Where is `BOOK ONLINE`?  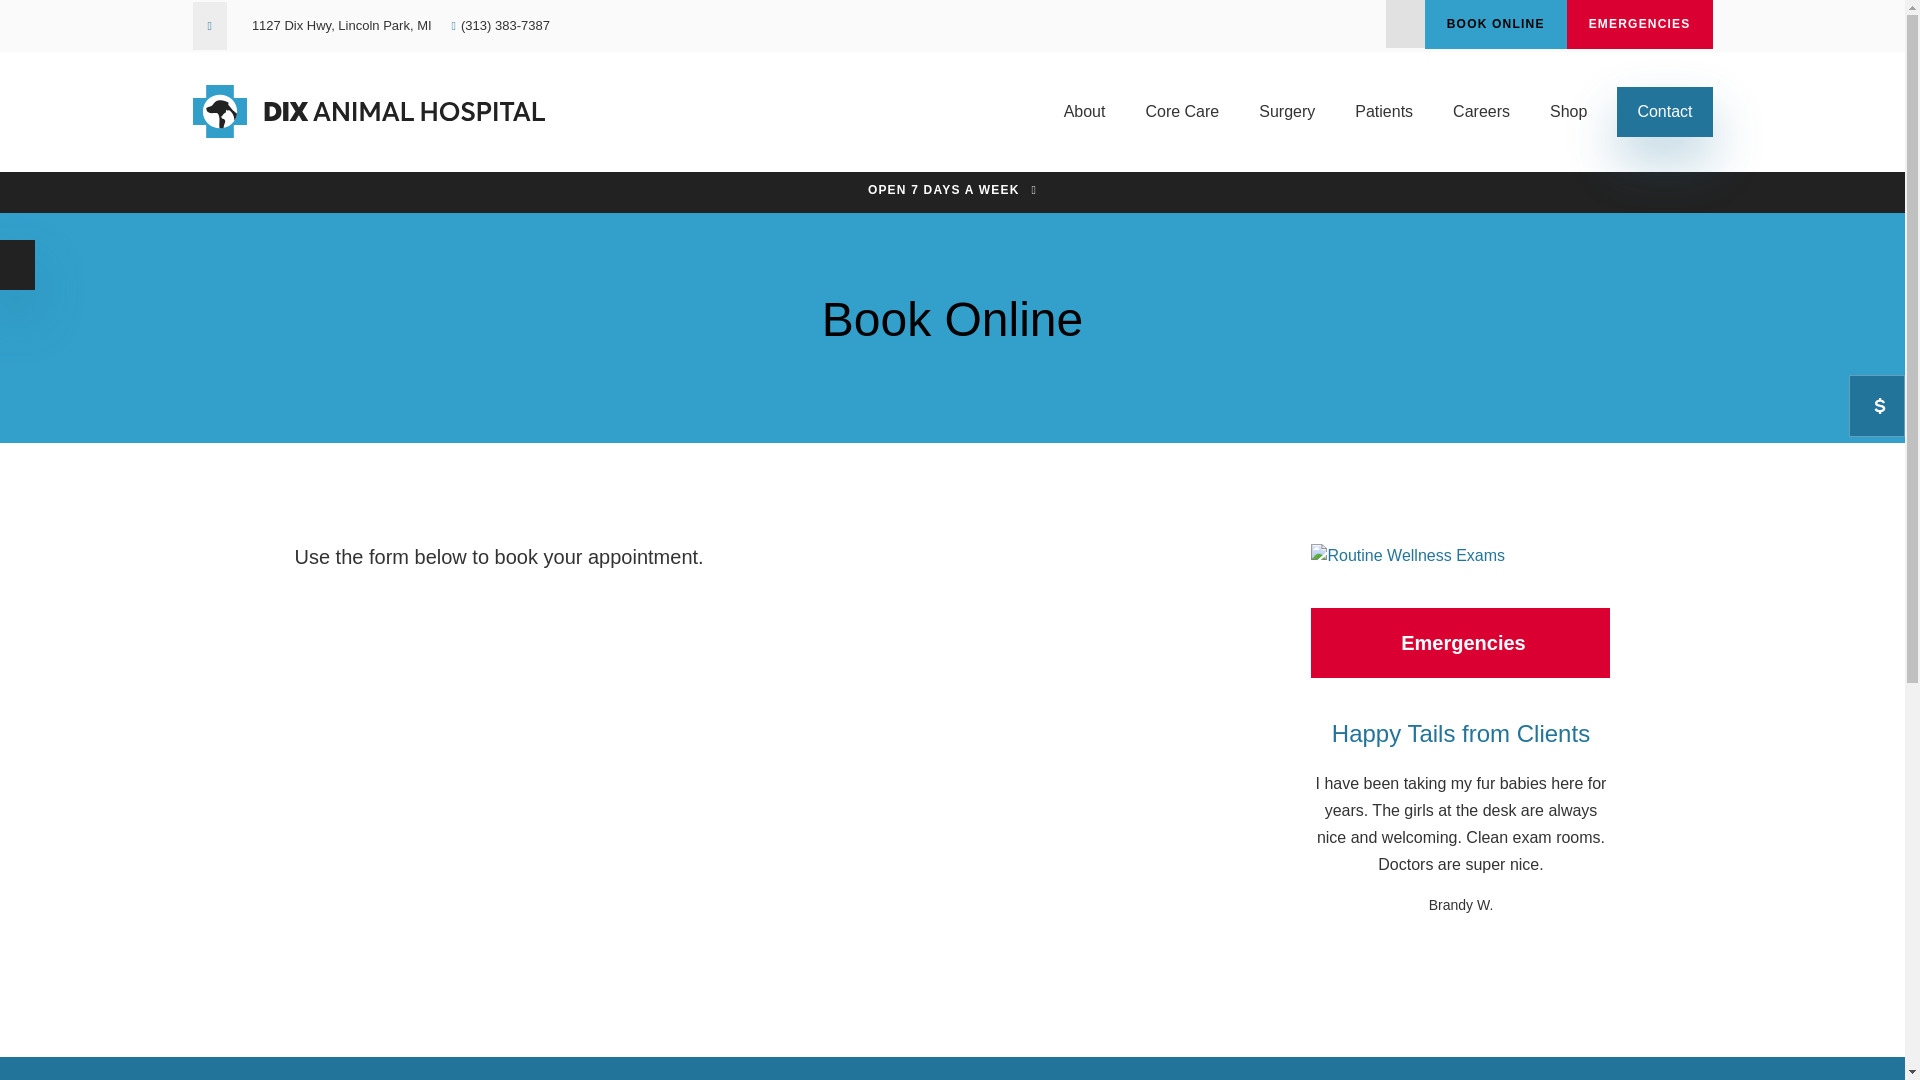
BOOK ONLINE is located at coordinates (1495, 24).